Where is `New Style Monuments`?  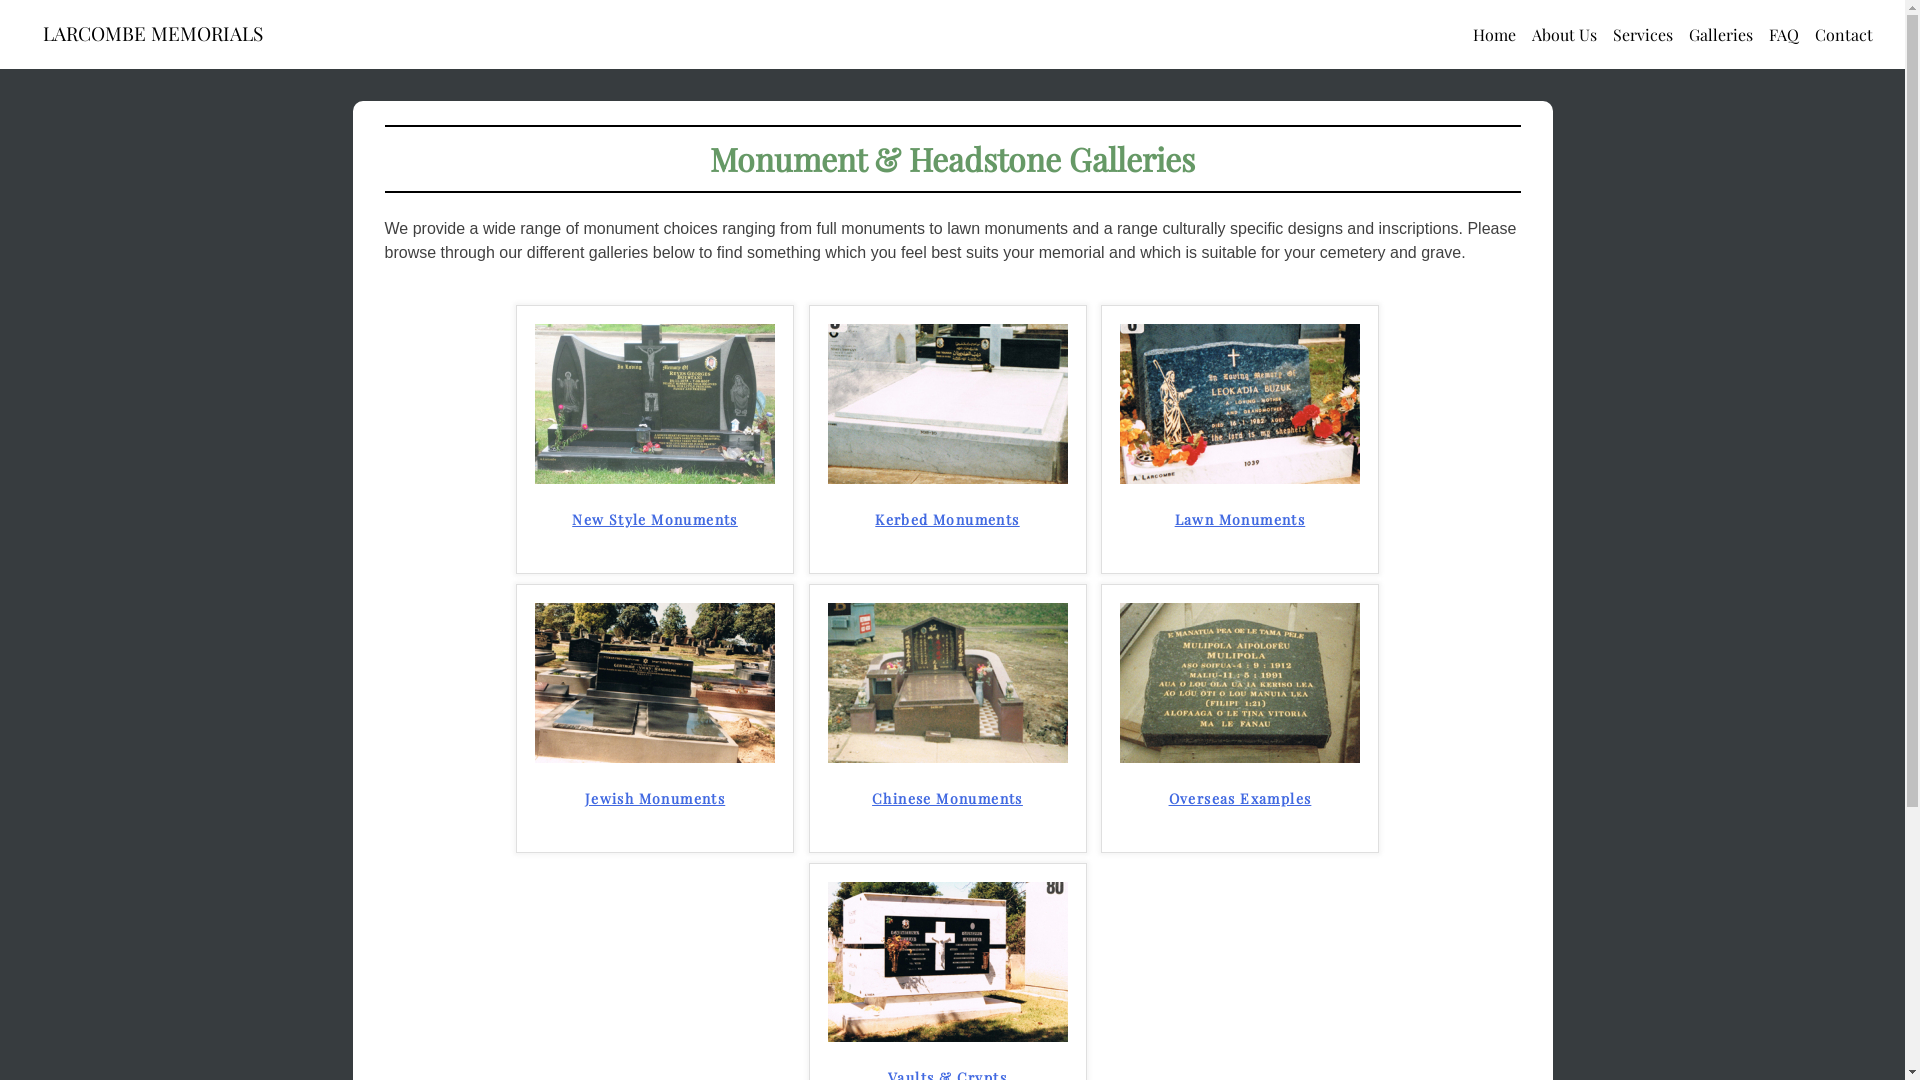
New Style Monuments is located at coordinates (655, 478).